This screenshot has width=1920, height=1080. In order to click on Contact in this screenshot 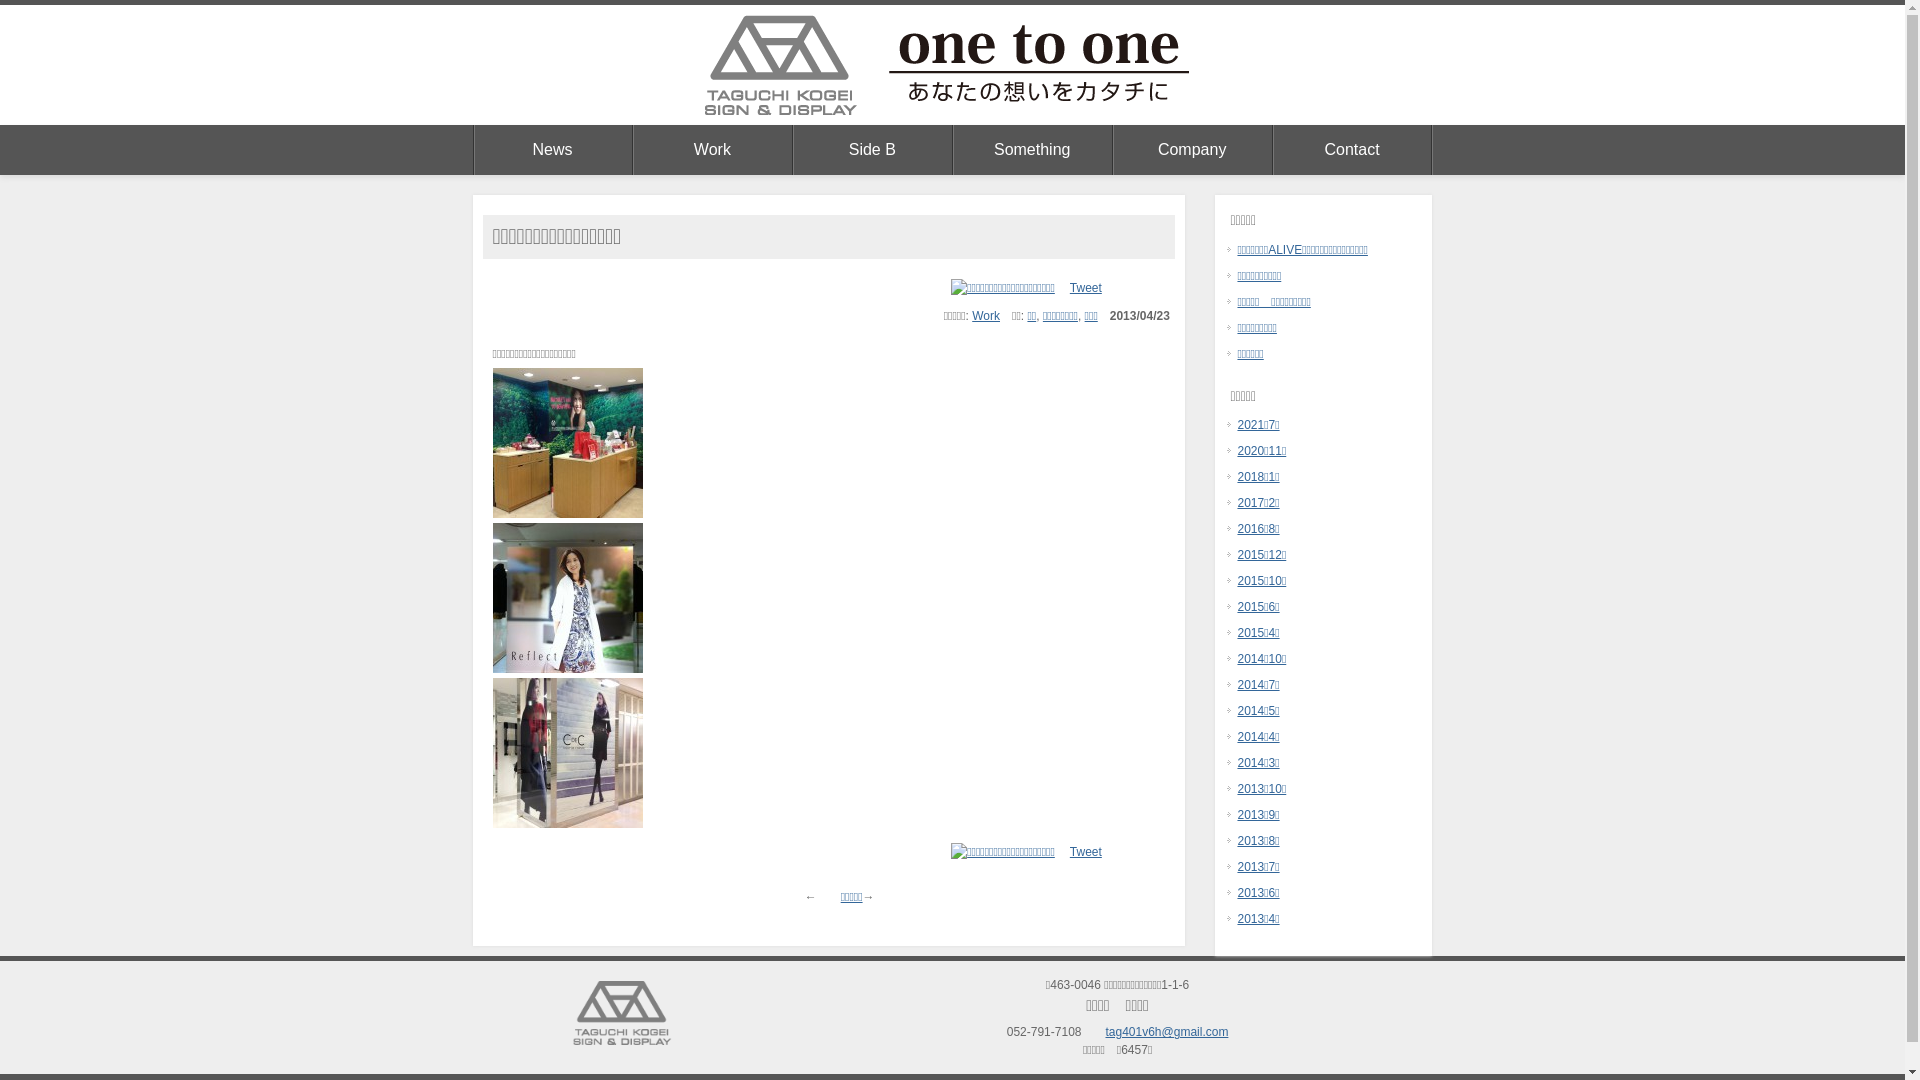, I will do `click(1352, 150)`.